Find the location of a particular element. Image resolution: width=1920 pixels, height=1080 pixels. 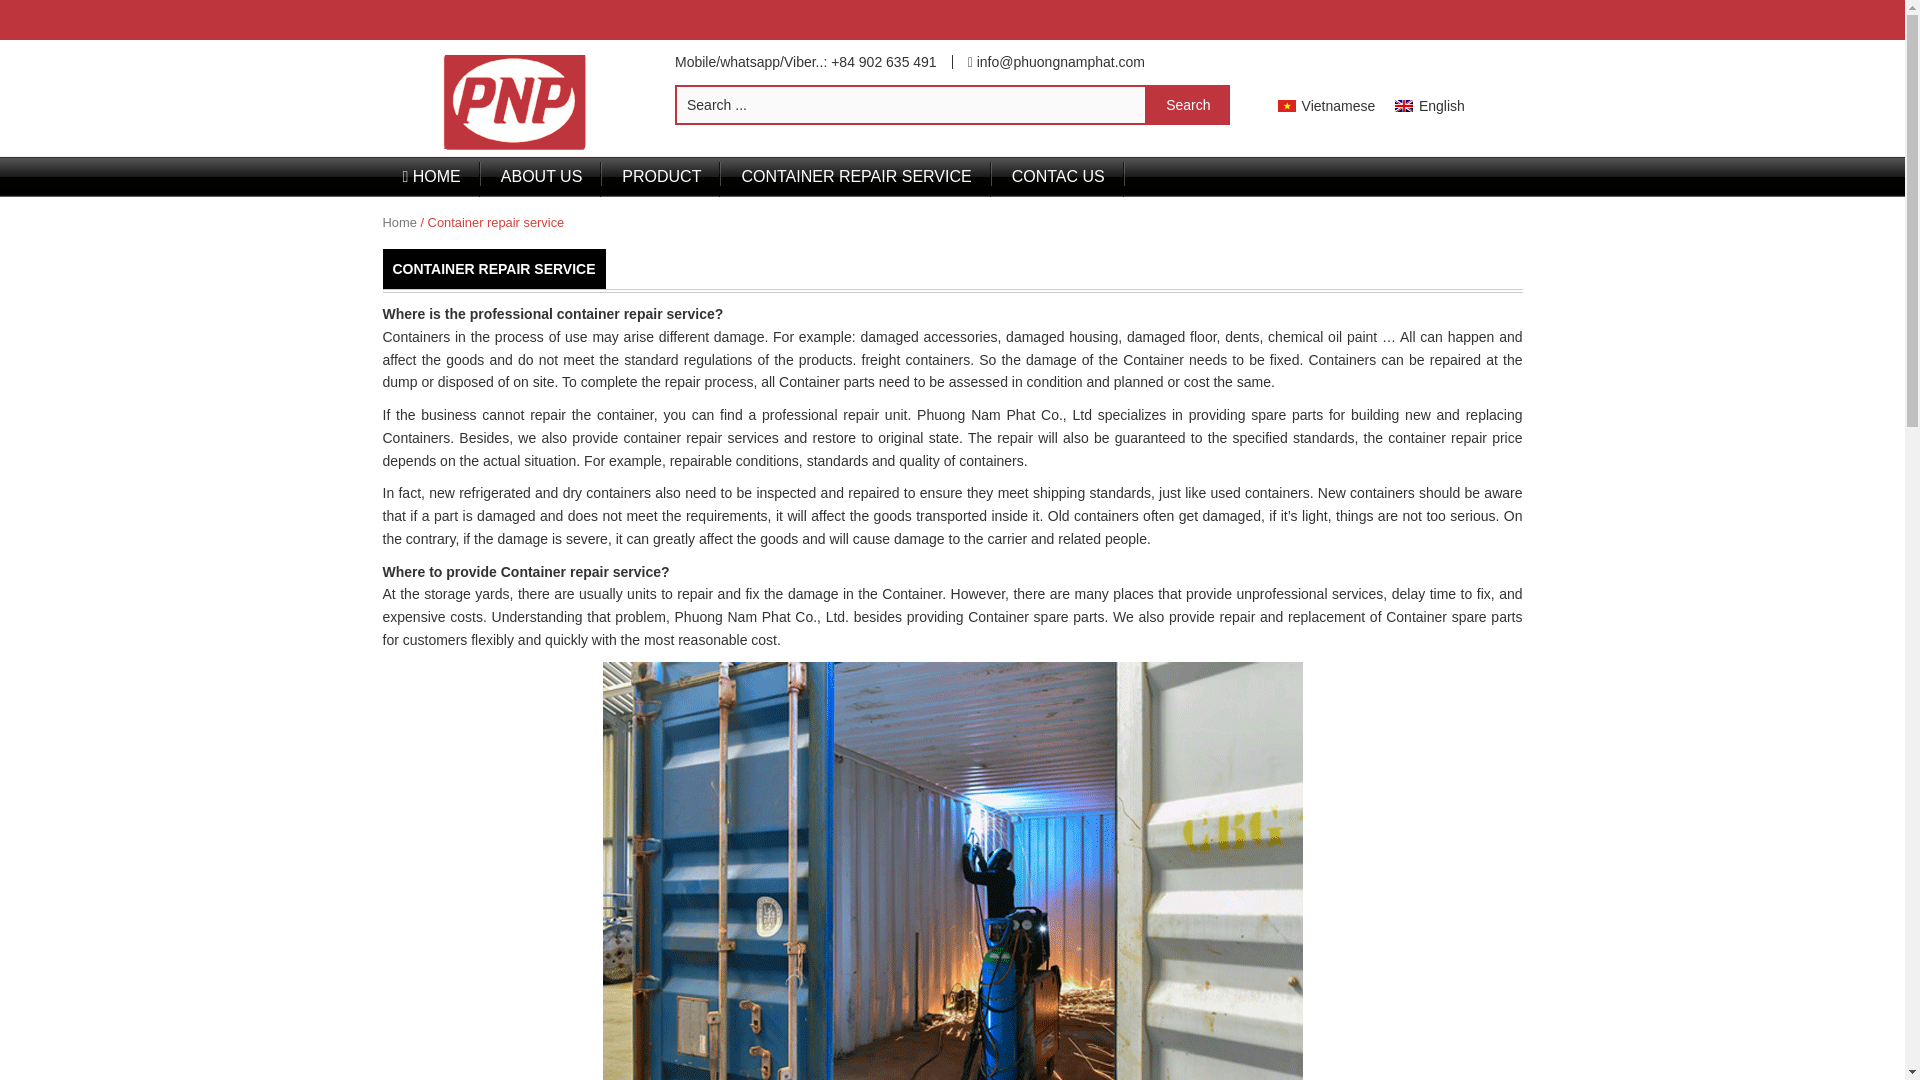

CONTAINER REPAIR SERVICE is located at coordinates (856, 176).